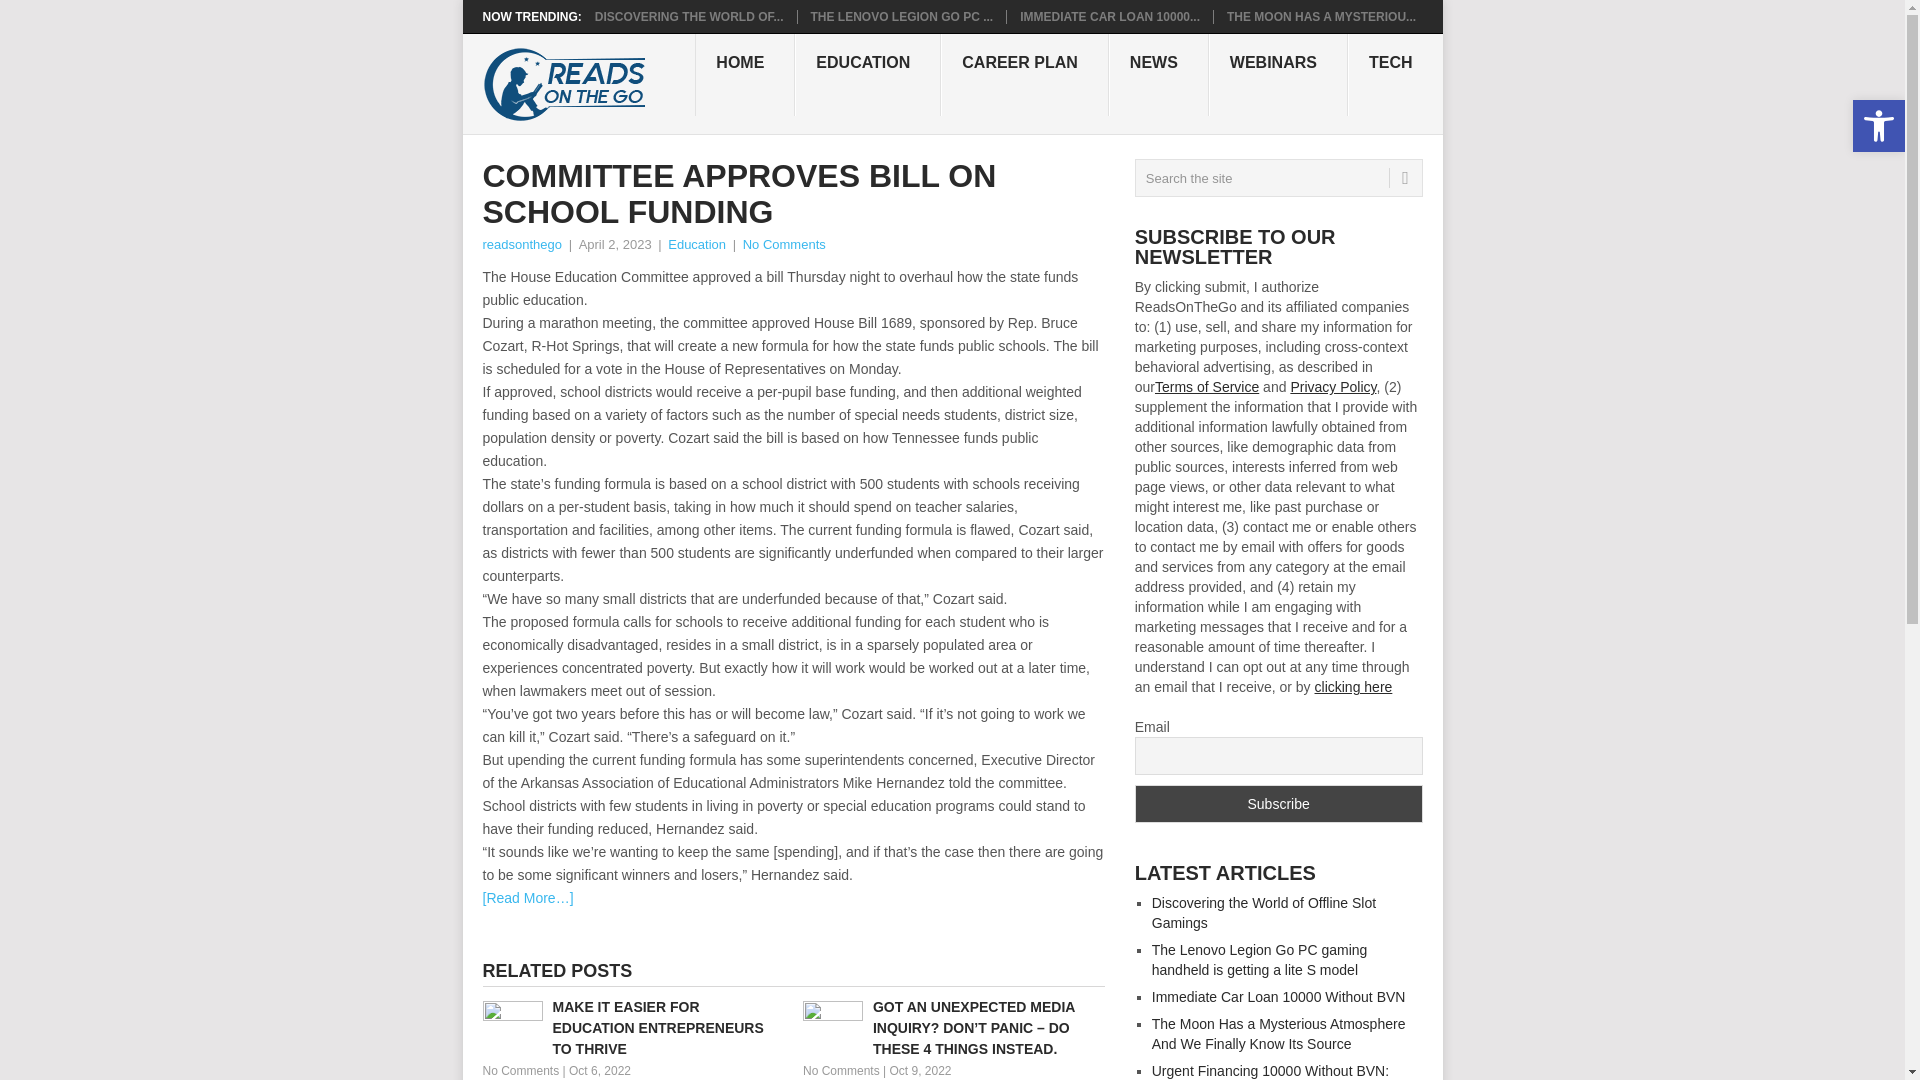 The width and height of the screenshot is (1920, 1080). I want to click on Discovering the World of Offline Slot Gamings, so click(689, 16).